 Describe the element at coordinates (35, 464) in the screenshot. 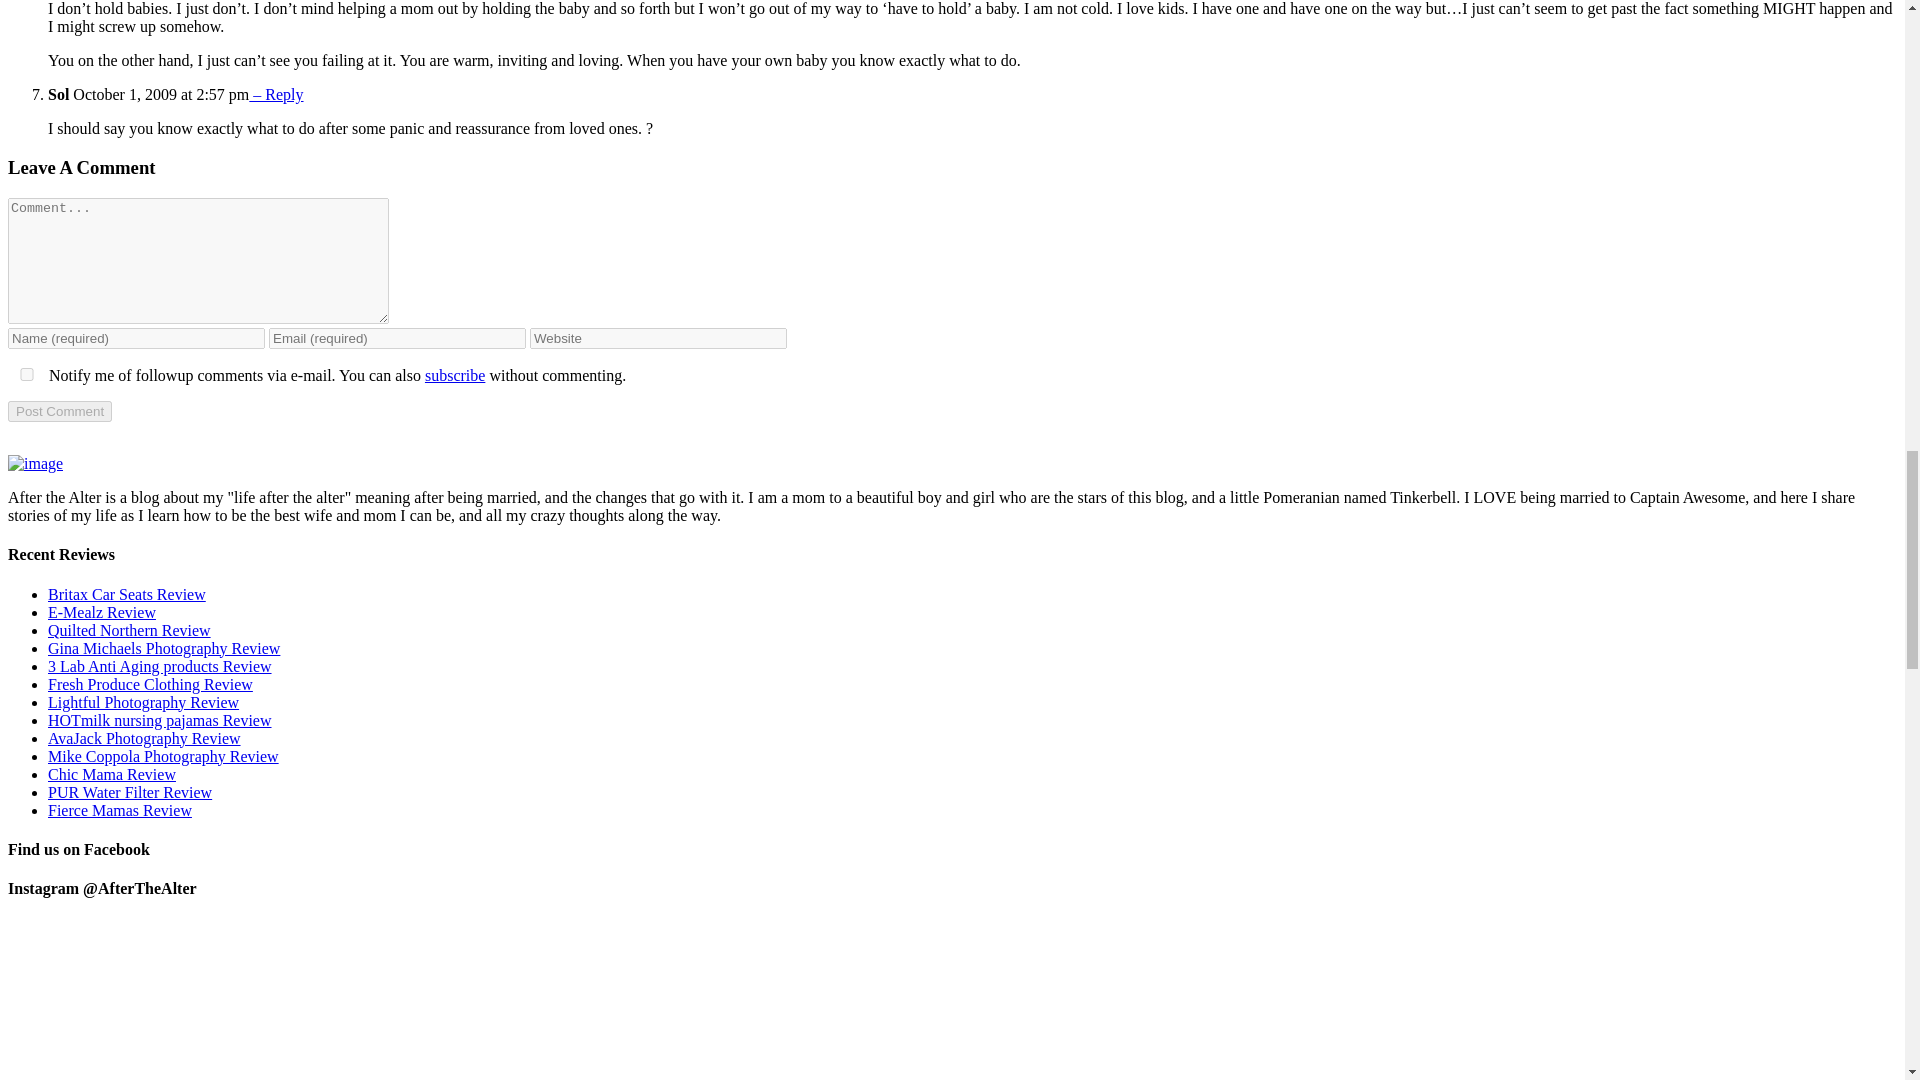

I see `image` at that location.